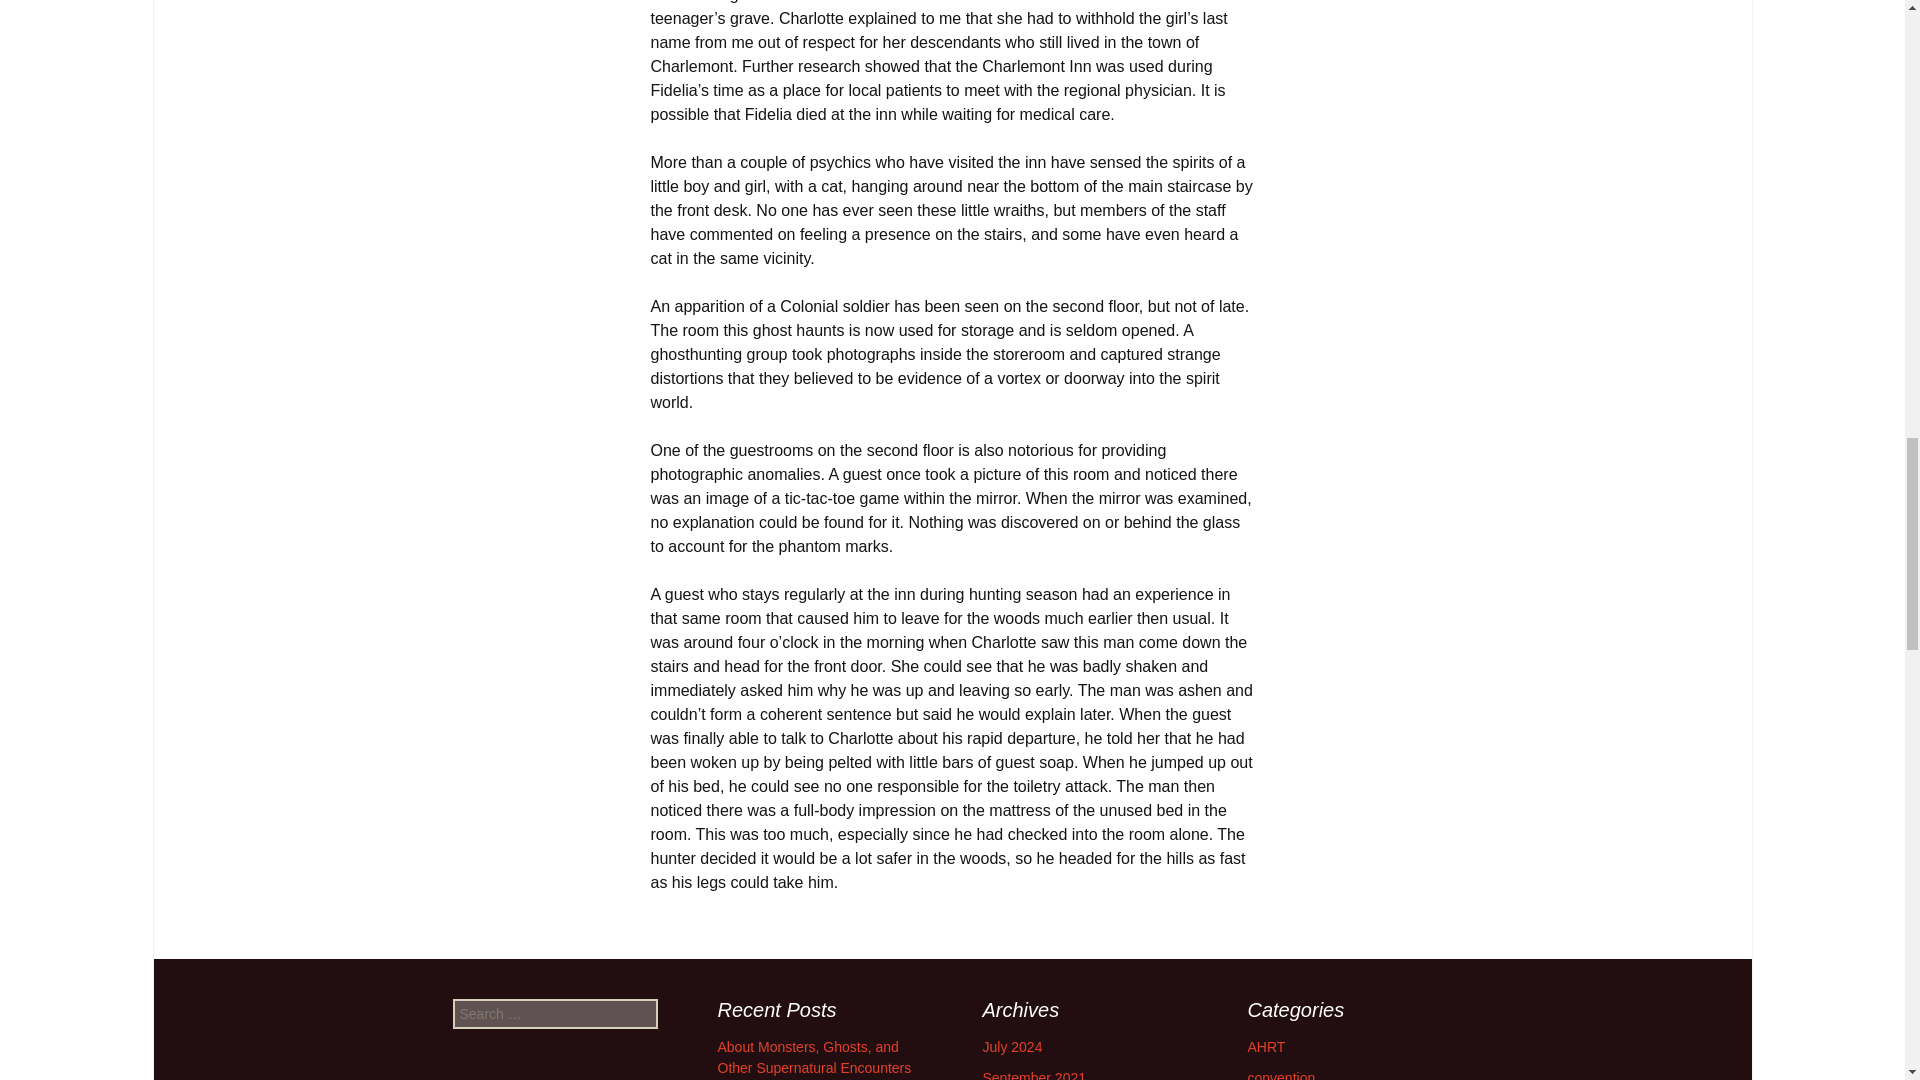 The image size is (1920, 1080). Describe the element at coordinates (1034, 1075) in the screenshot. I see `September 2021` at that location.